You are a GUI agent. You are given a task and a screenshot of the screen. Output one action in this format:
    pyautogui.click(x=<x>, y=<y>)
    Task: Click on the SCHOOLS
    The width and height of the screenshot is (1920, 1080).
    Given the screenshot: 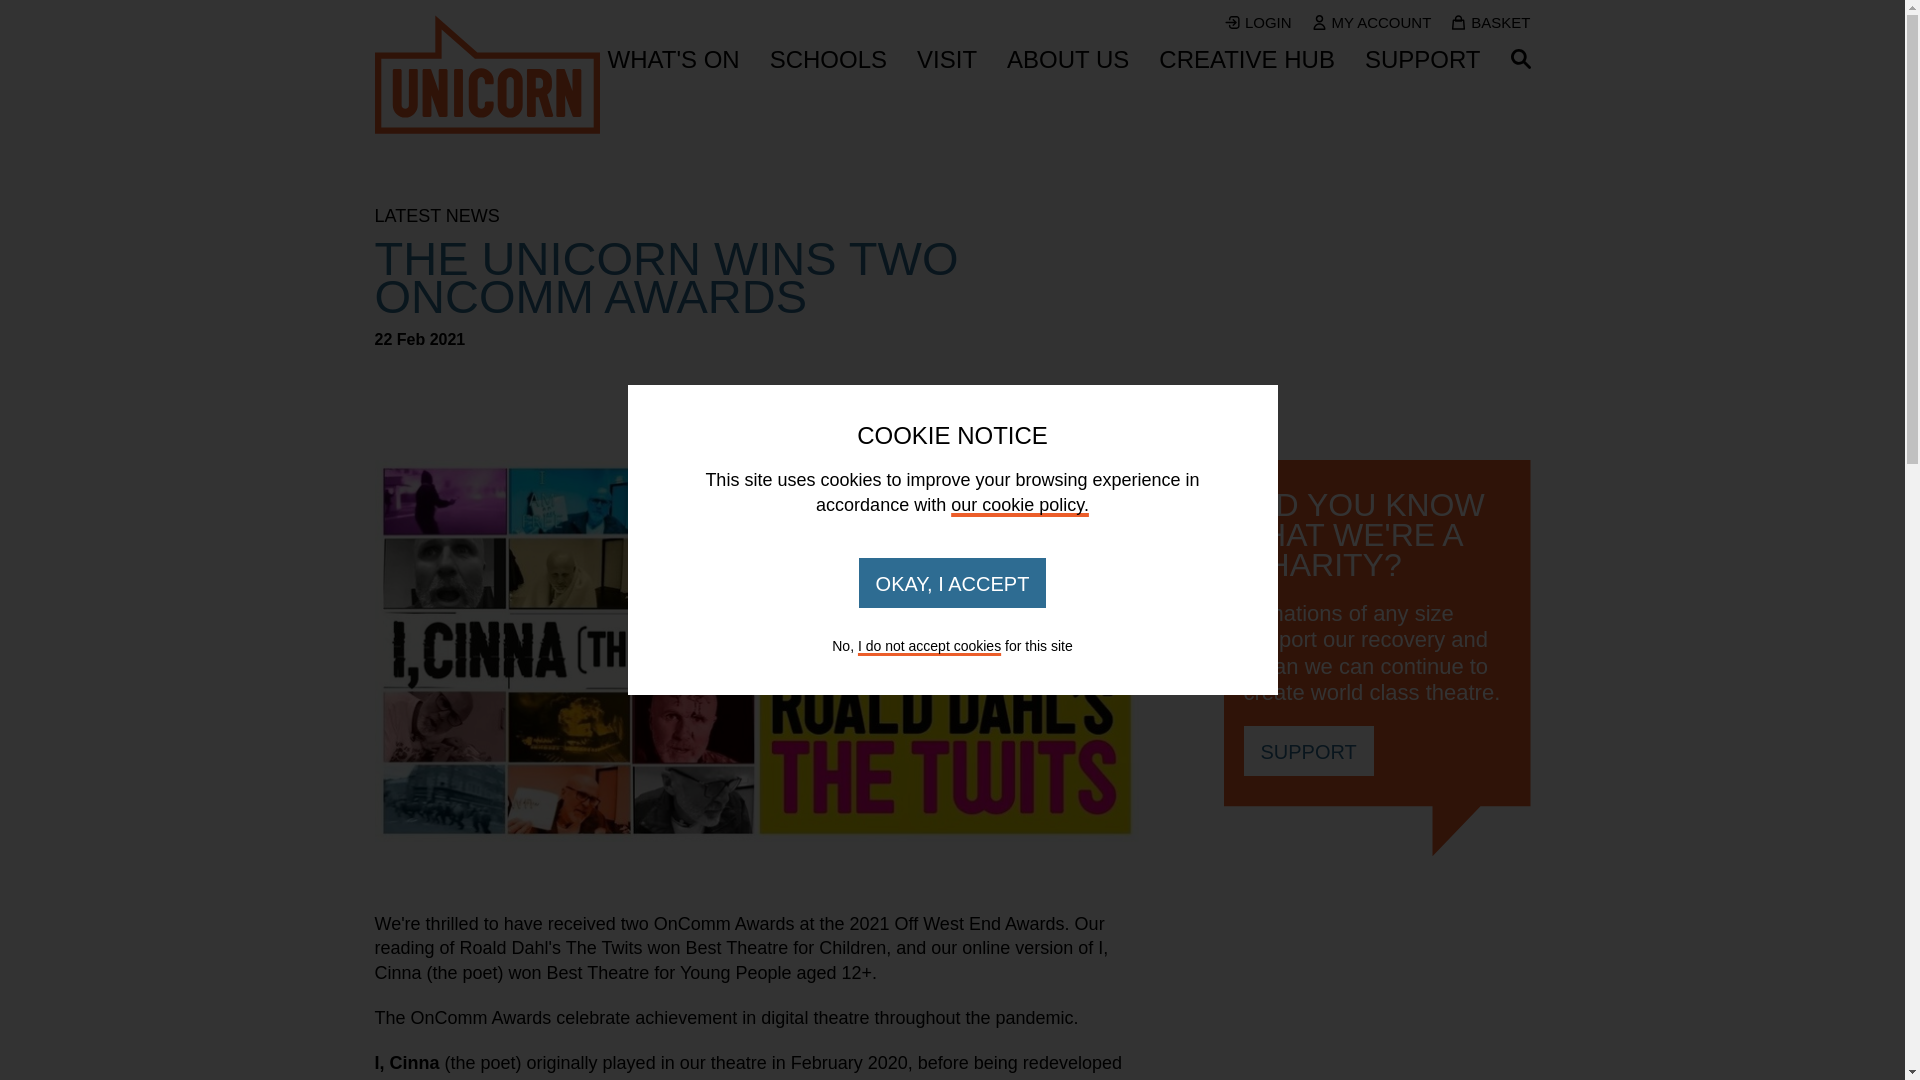 What is the action you would take?
    pyautogui.click(x=828, y=60)
    